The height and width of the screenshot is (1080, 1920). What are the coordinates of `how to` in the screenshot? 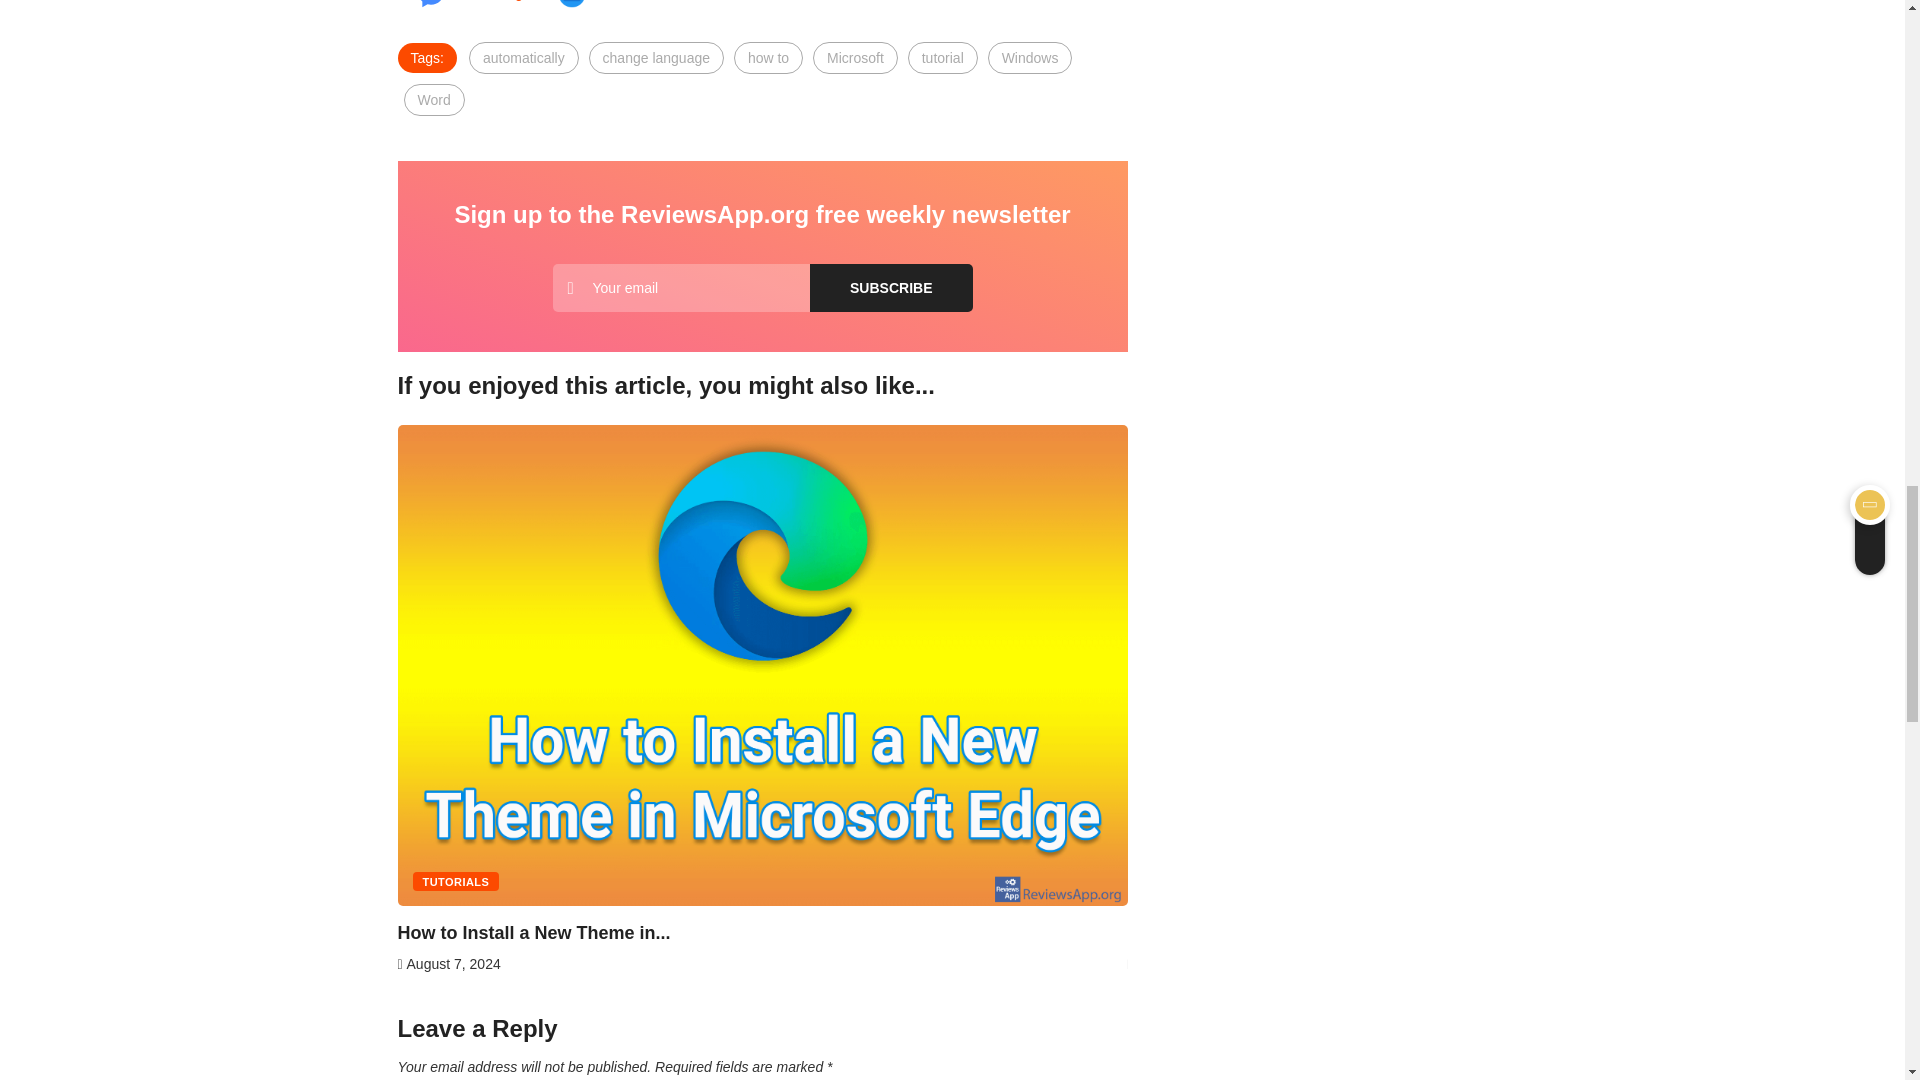 It's located at (768, 58).